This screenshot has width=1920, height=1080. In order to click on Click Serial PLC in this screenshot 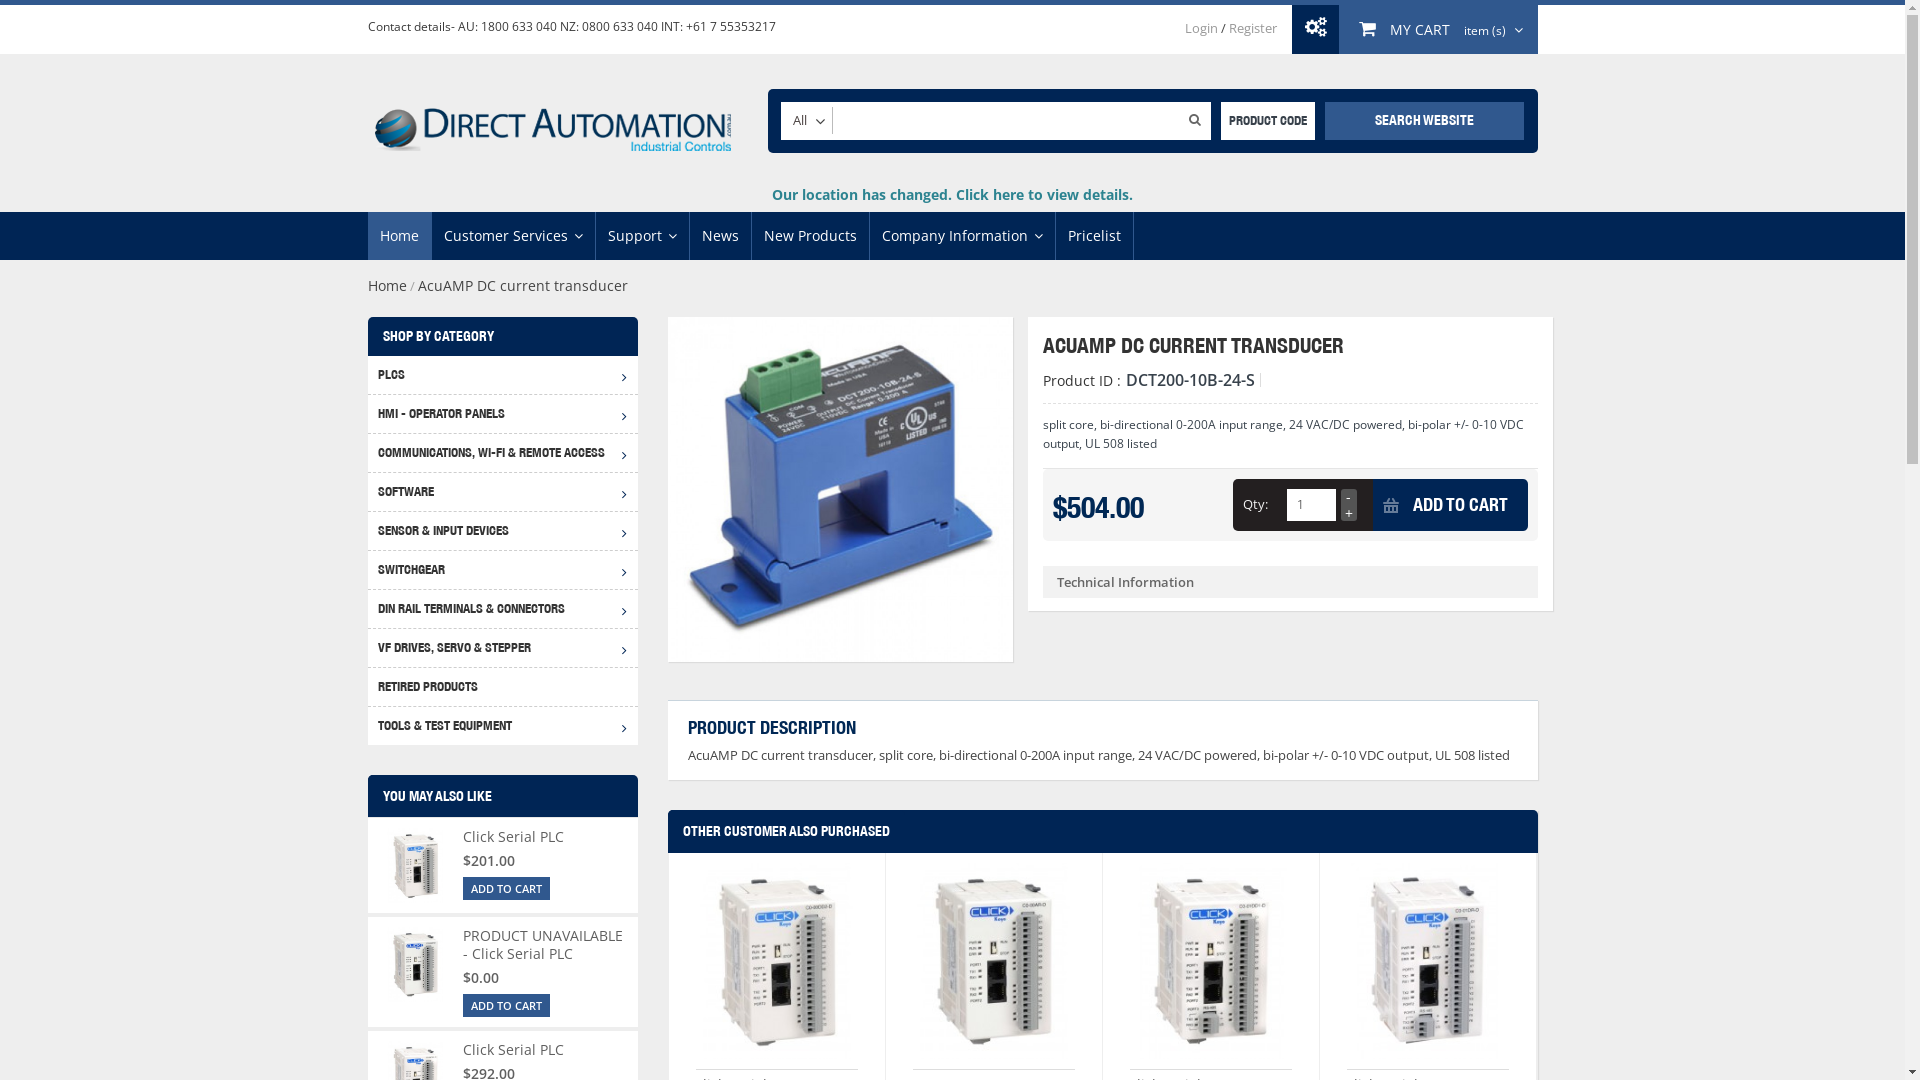, I will do `click(416, 866)`.